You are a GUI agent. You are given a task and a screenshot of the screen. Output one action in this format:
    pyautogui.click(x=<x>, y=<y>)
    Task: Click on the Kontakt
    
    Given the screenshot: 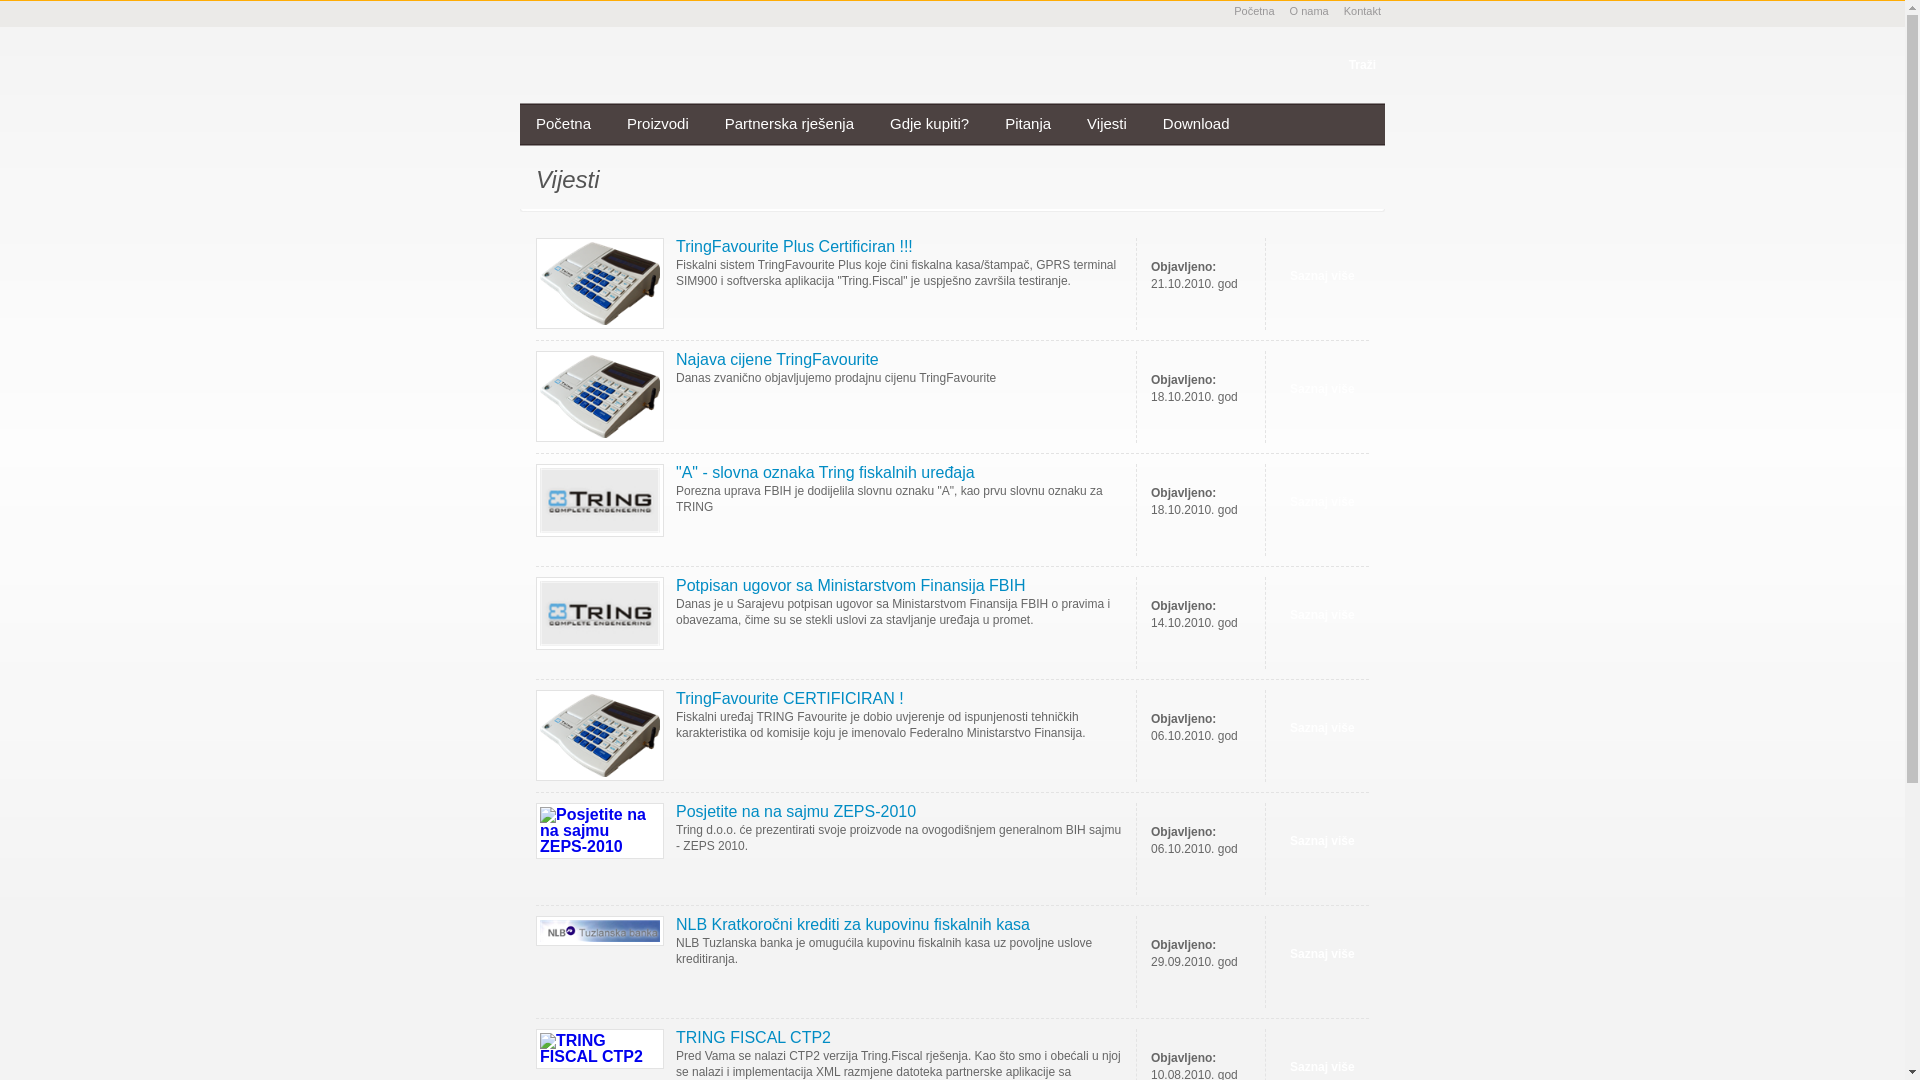 What is the action you would take?
    pyautogui.click(x=1362, y=11)
    